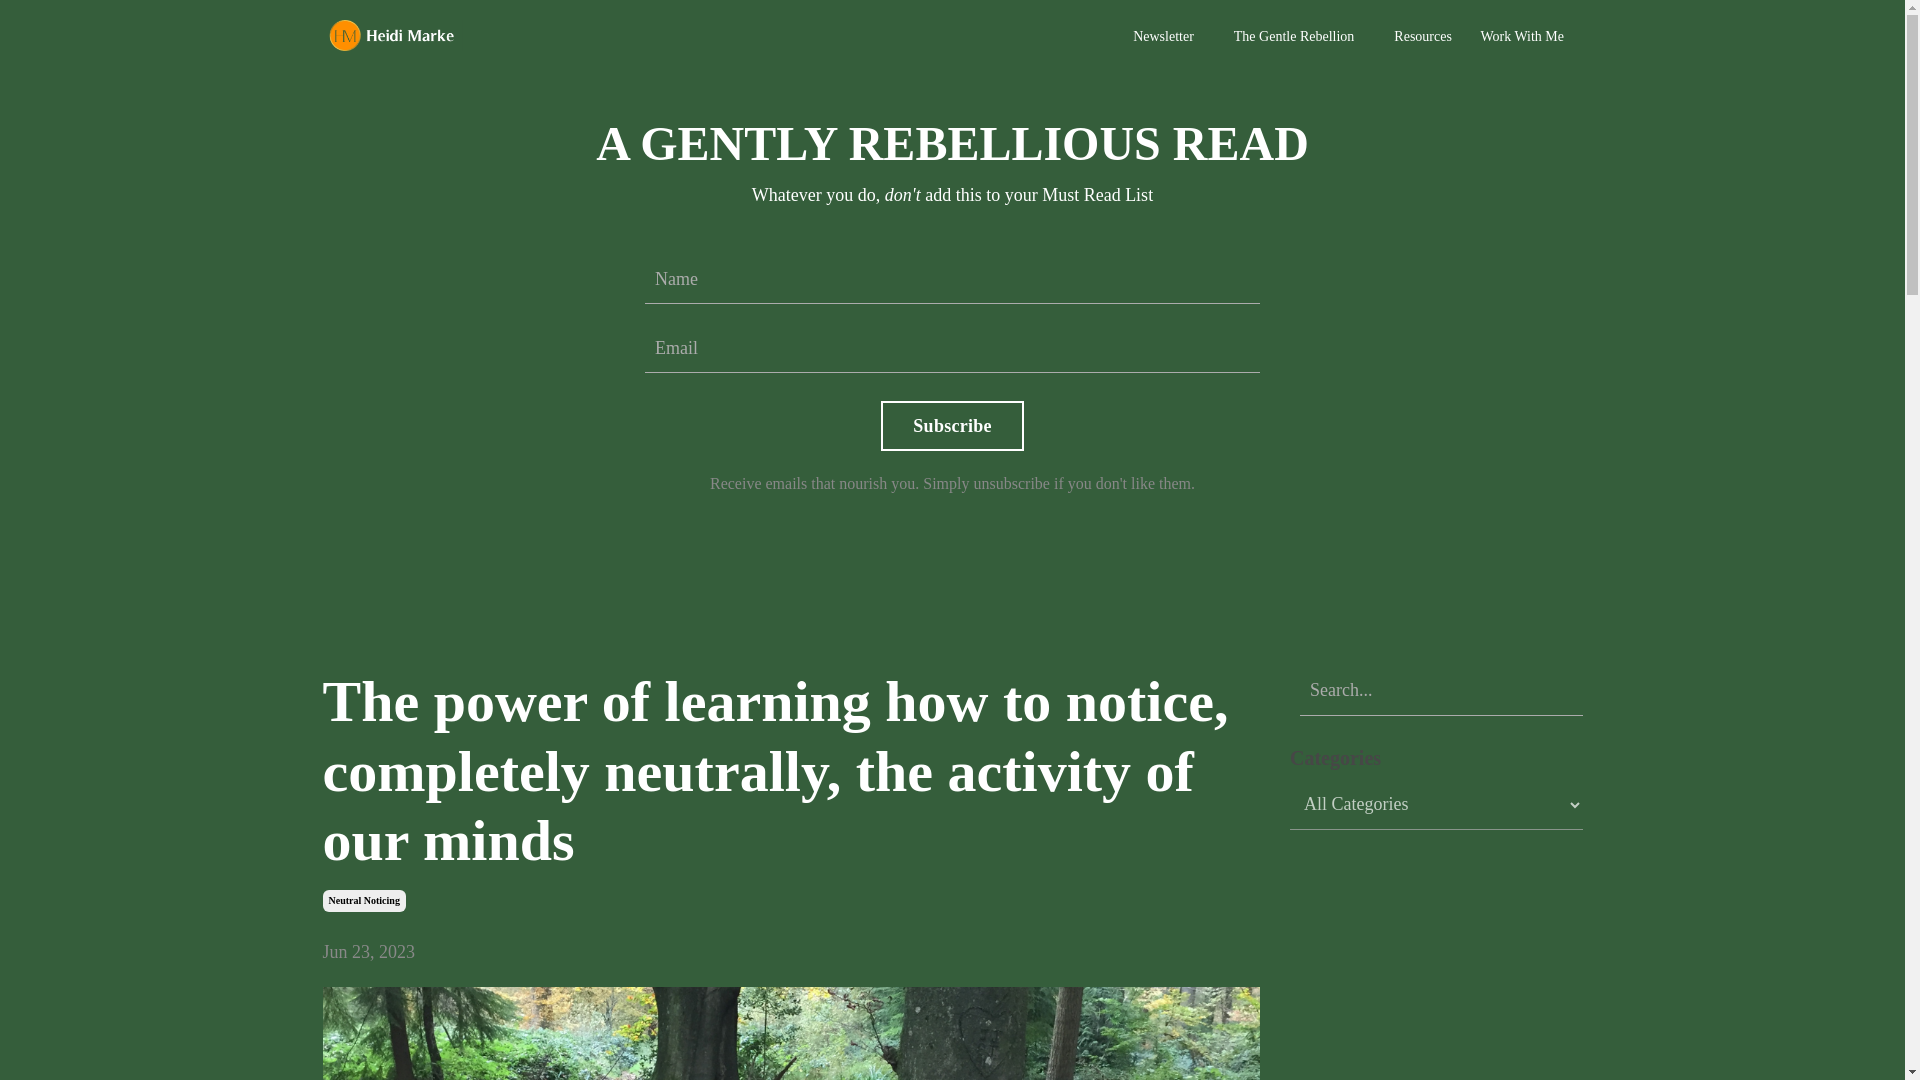 The image size is (1920, 1080). I want to click on Subscribe, so click(952, 426).